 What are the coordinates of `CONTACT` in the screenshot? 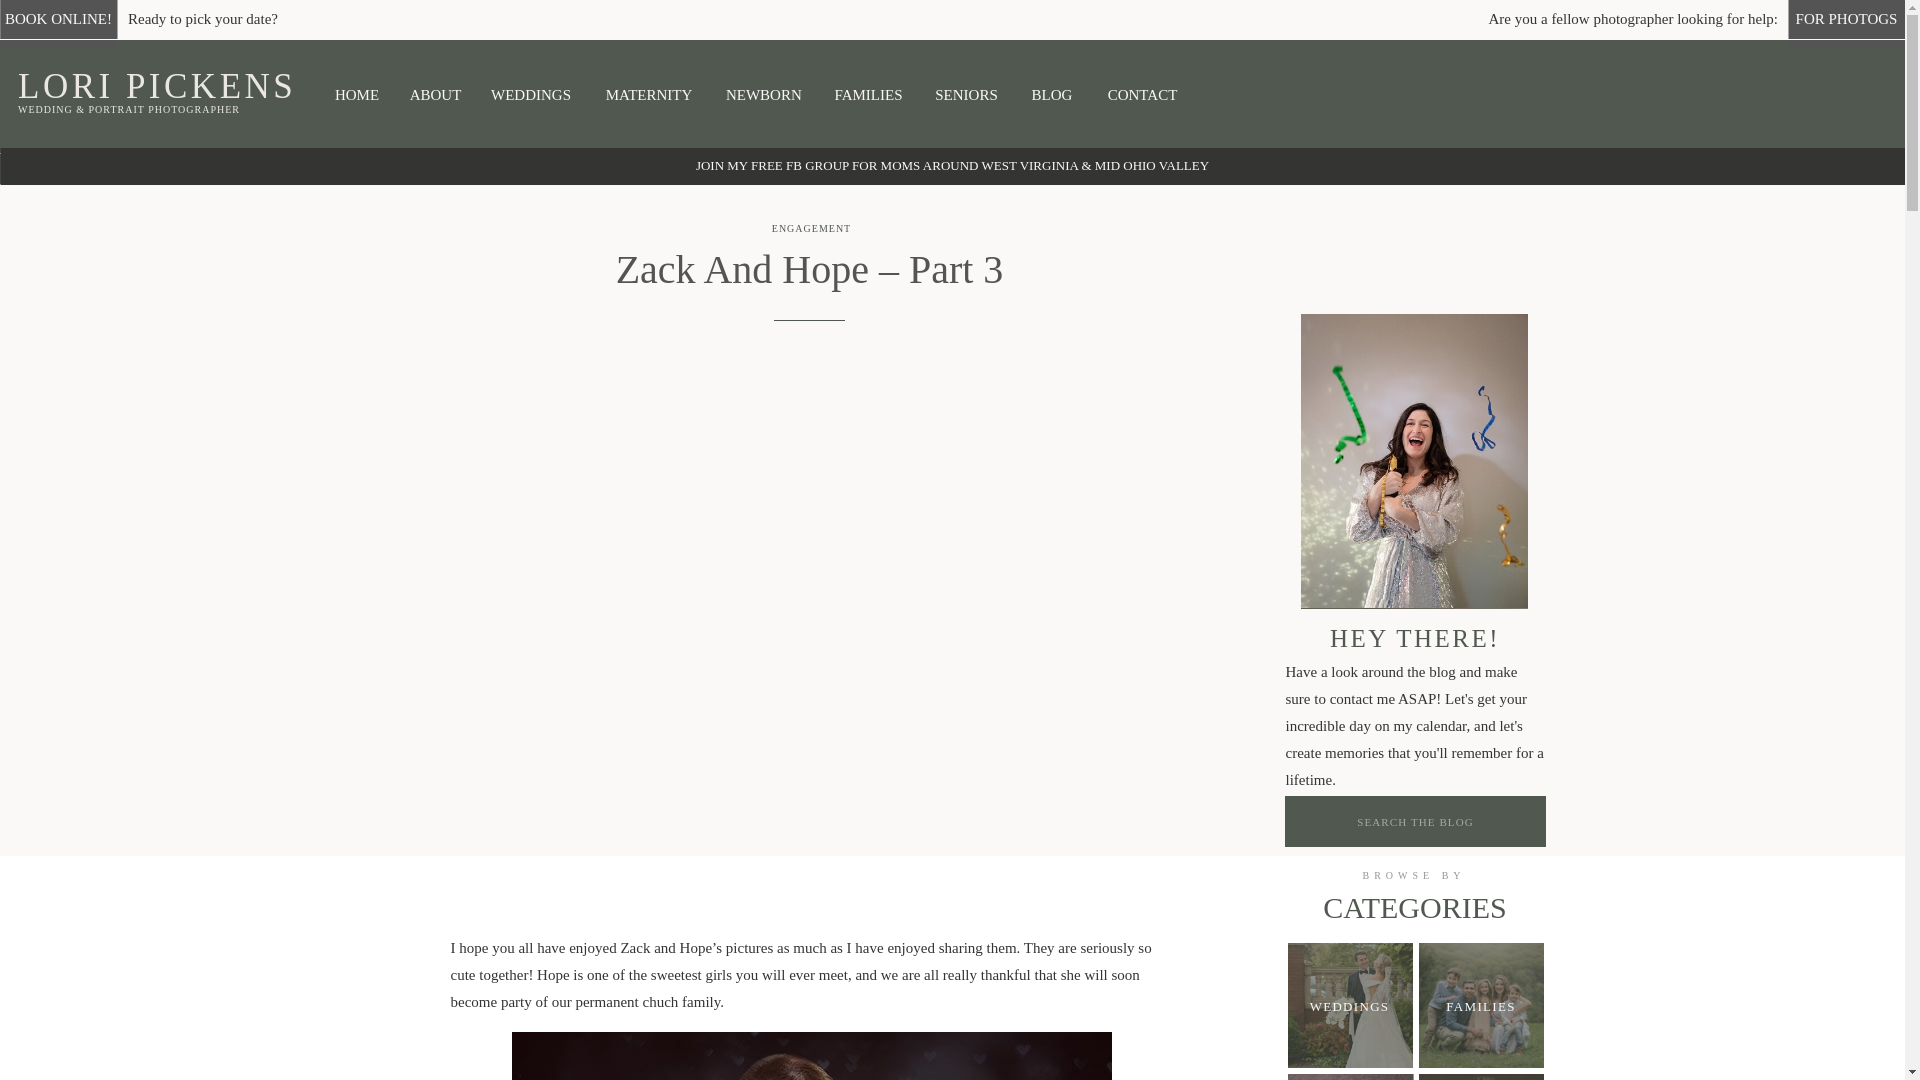 It's located at (1142, 94).